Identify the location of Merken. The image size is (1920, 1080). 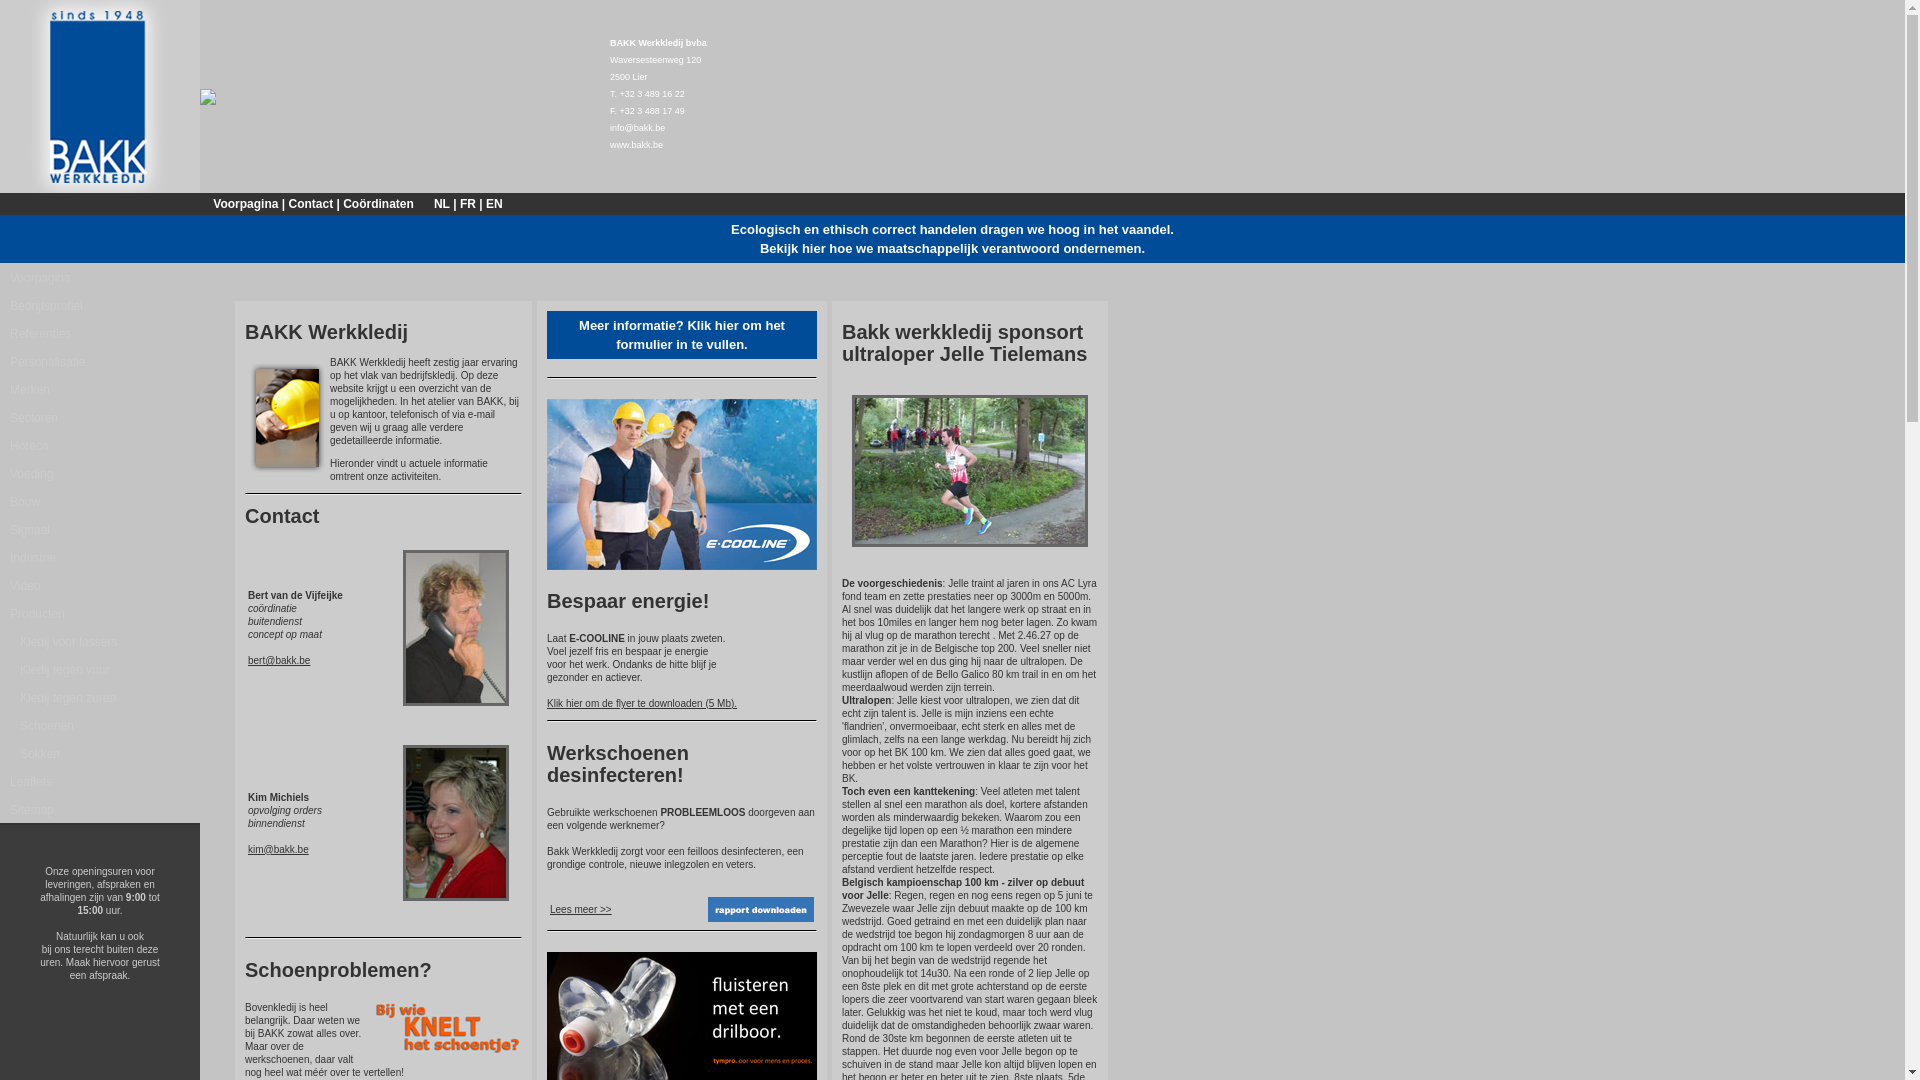
(100, 389).